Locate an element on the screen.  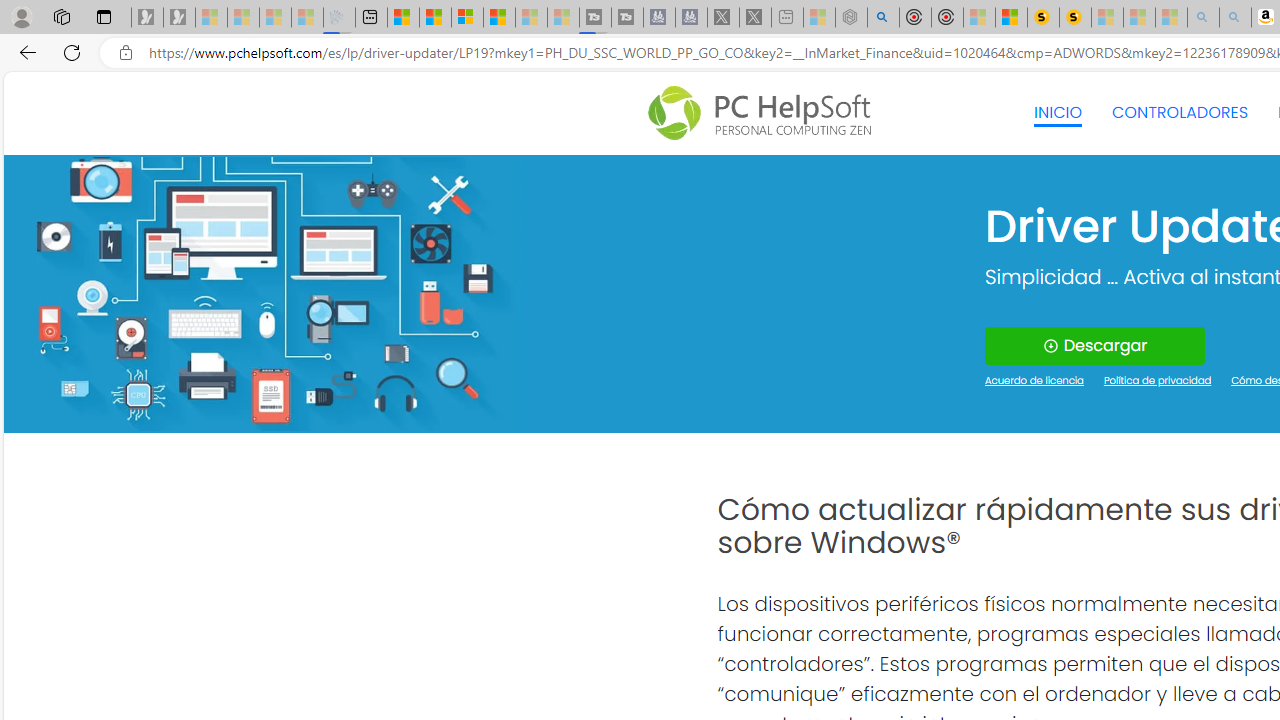
X - Sleeping is located at coordinates (754, 18).